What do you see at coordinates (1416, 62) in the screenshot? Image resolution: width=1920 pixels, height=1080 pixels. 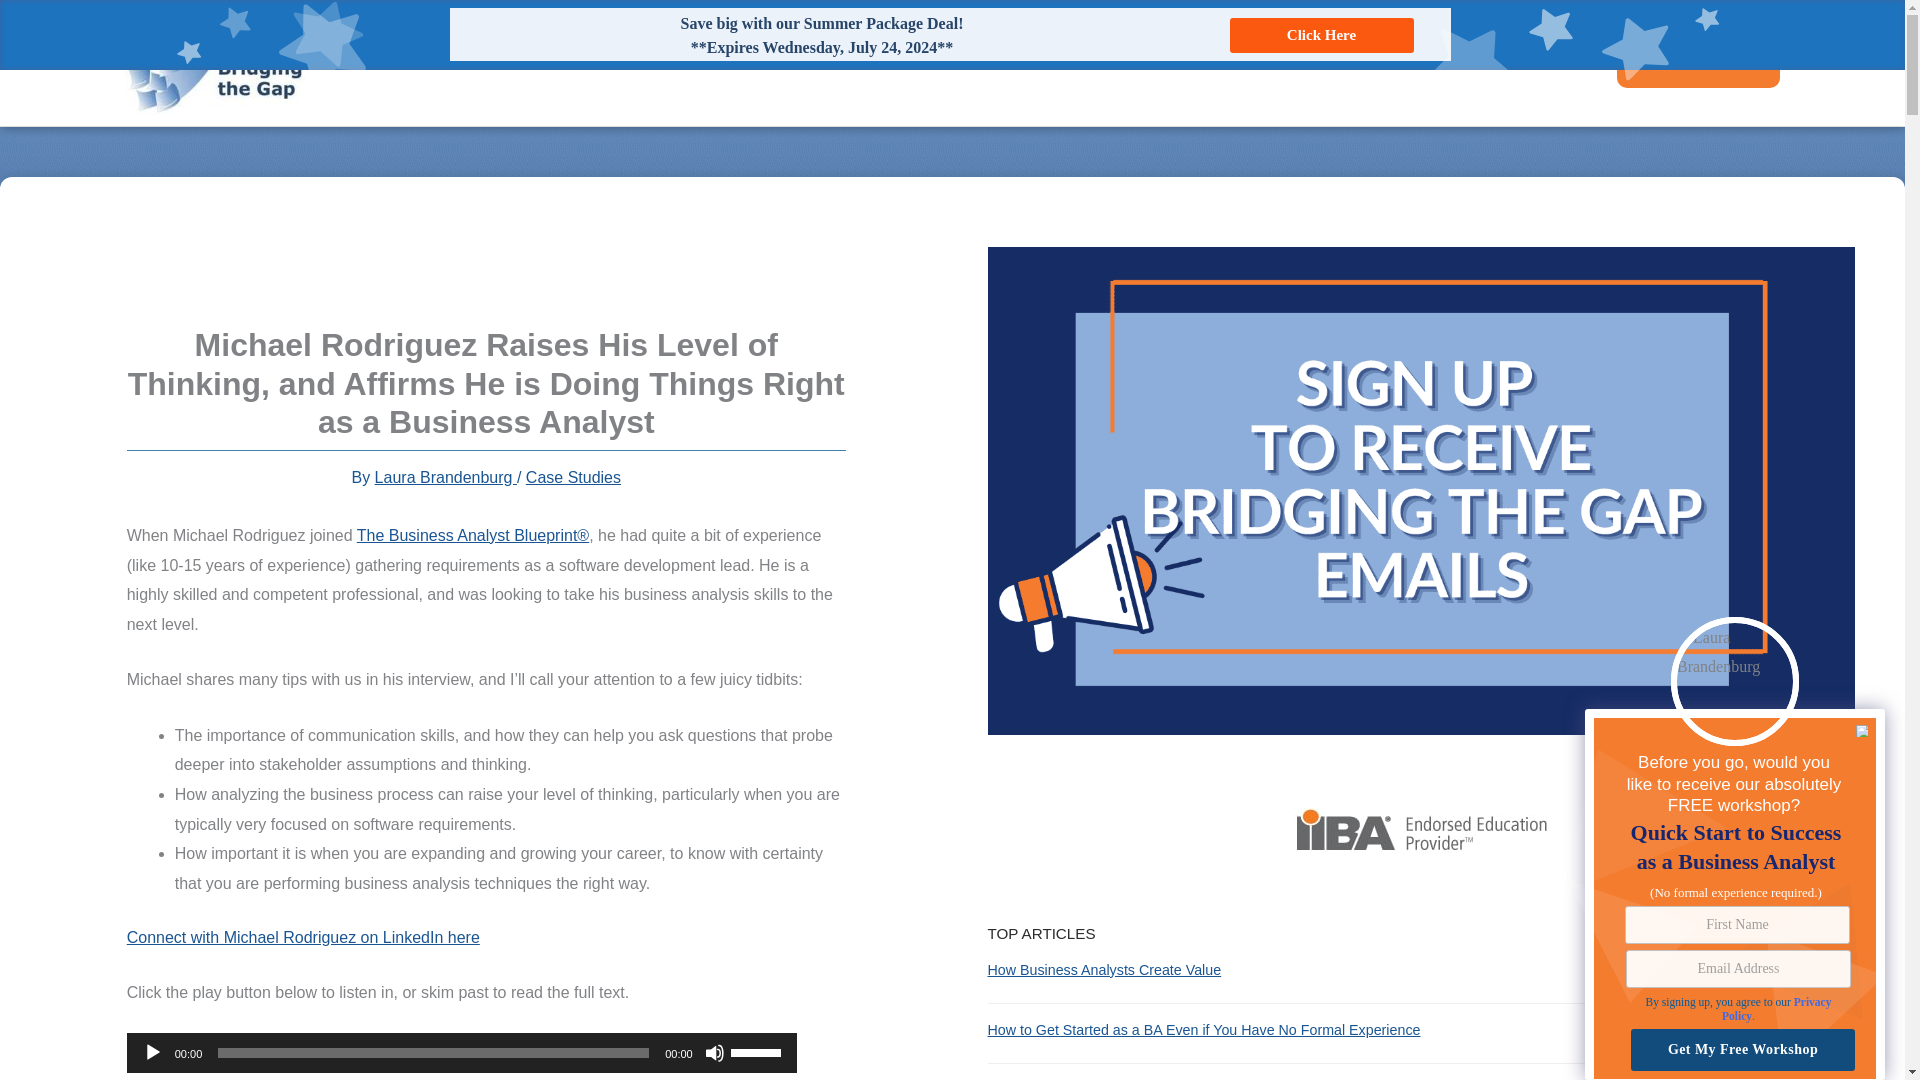 I see `BLOG` at bounding box center [1416, 62].